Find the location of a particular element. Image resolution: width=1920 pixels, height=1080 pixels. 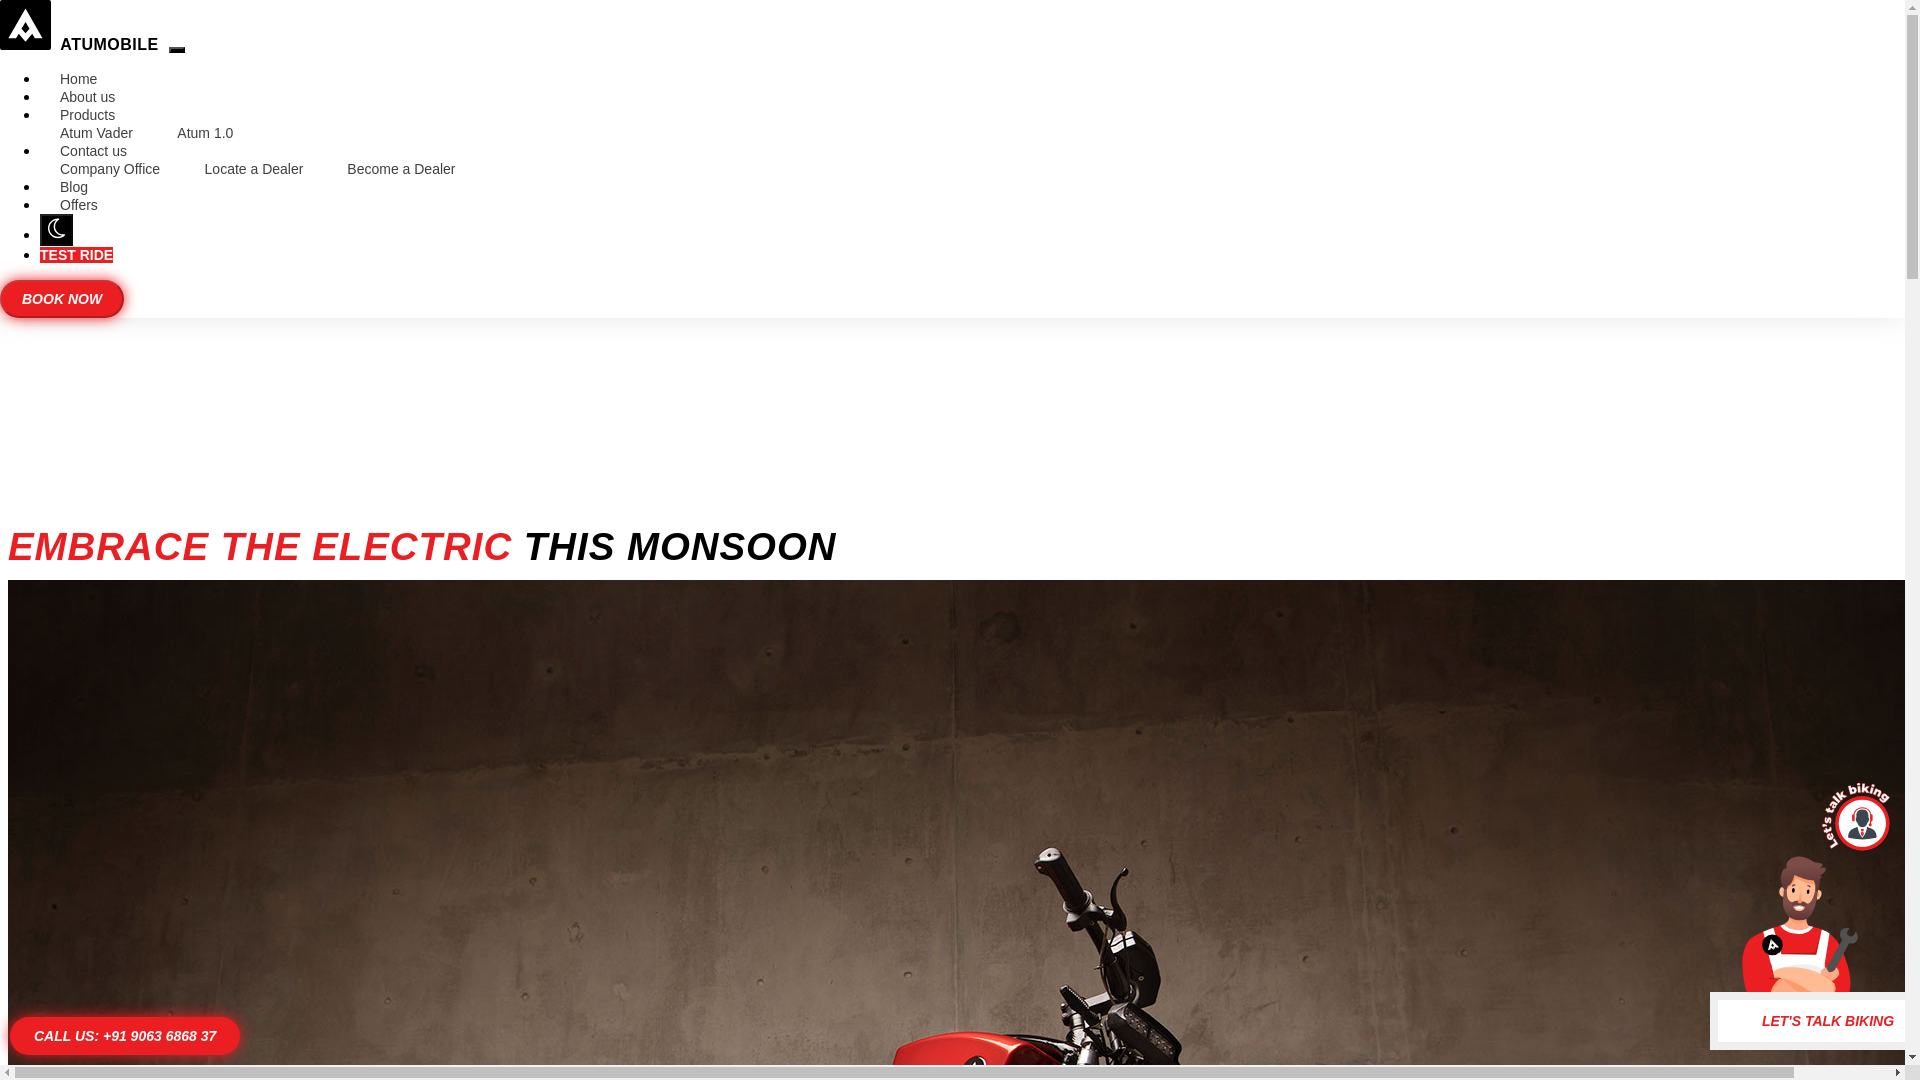

Atum Vader is located at coordinates (96, 132).